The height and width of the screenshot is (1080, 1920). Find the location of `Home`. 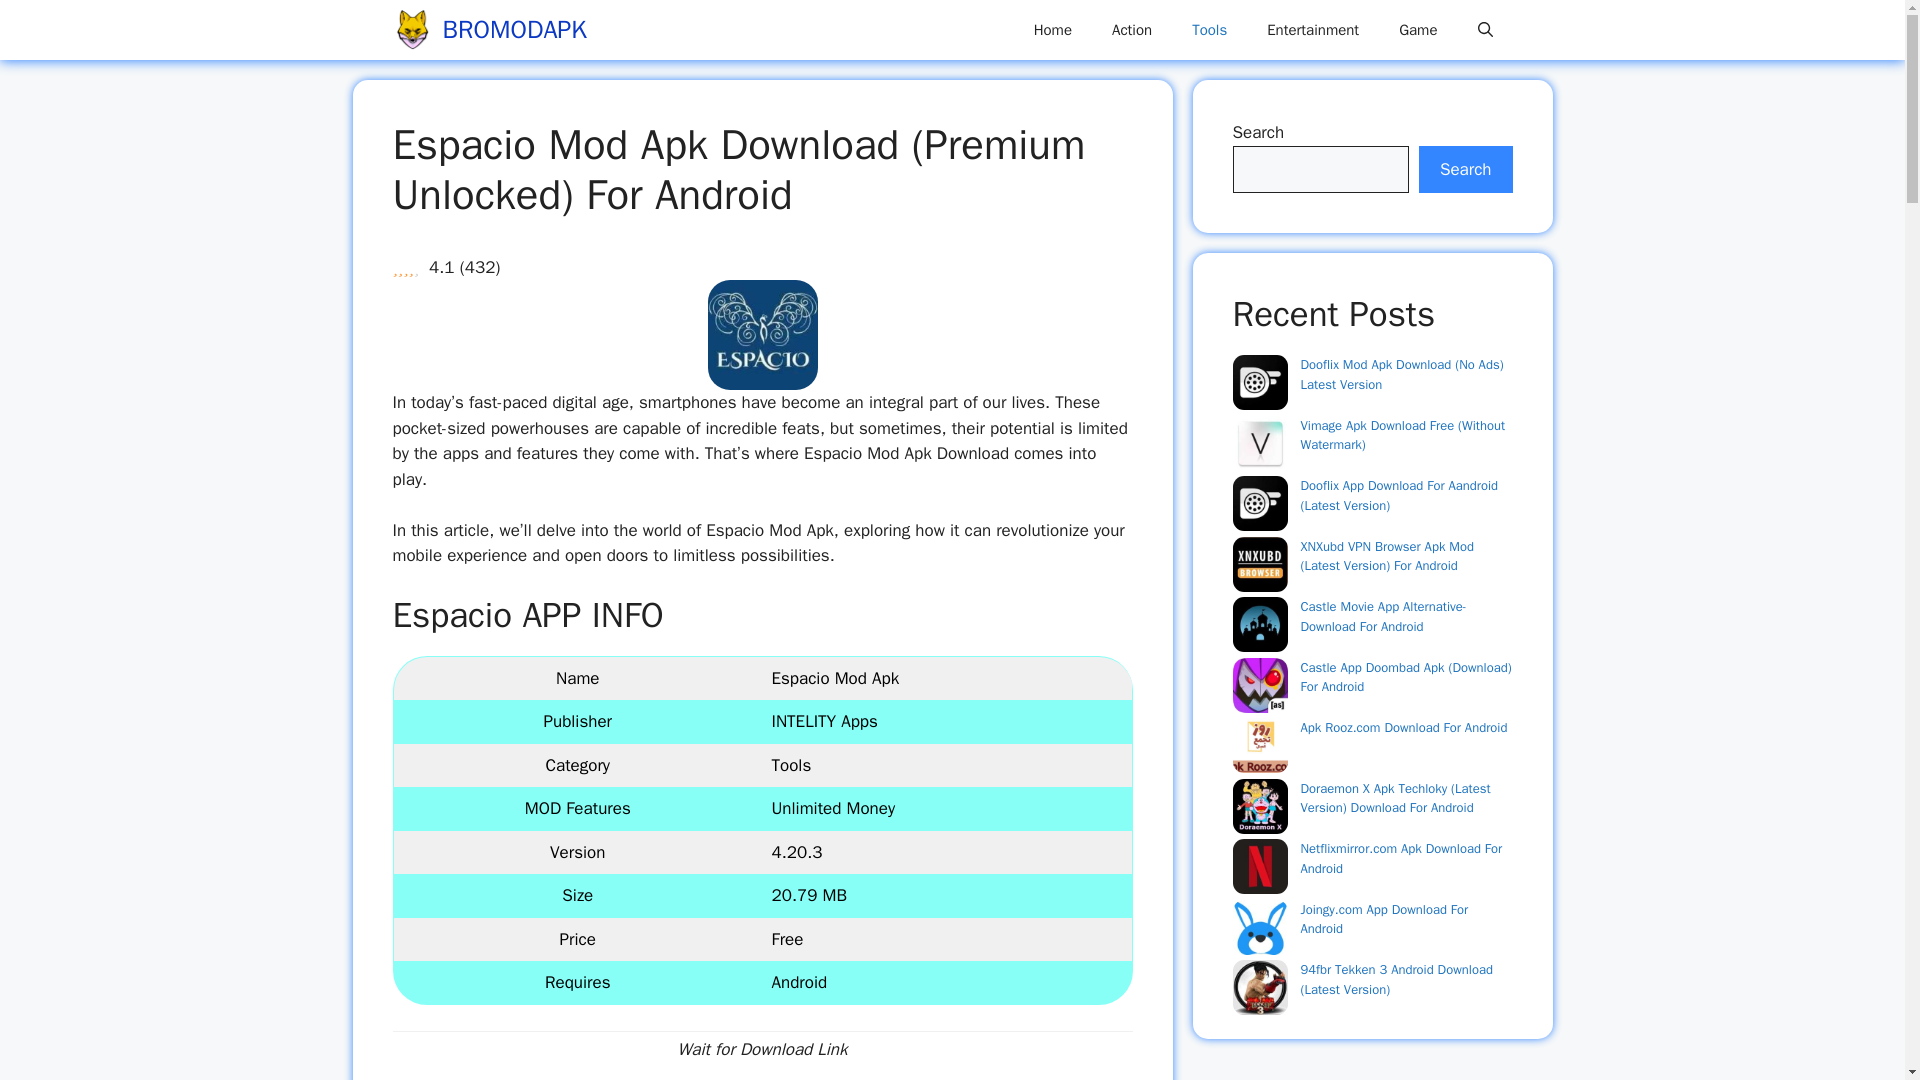

Home is located at coordinates (1052, 30).